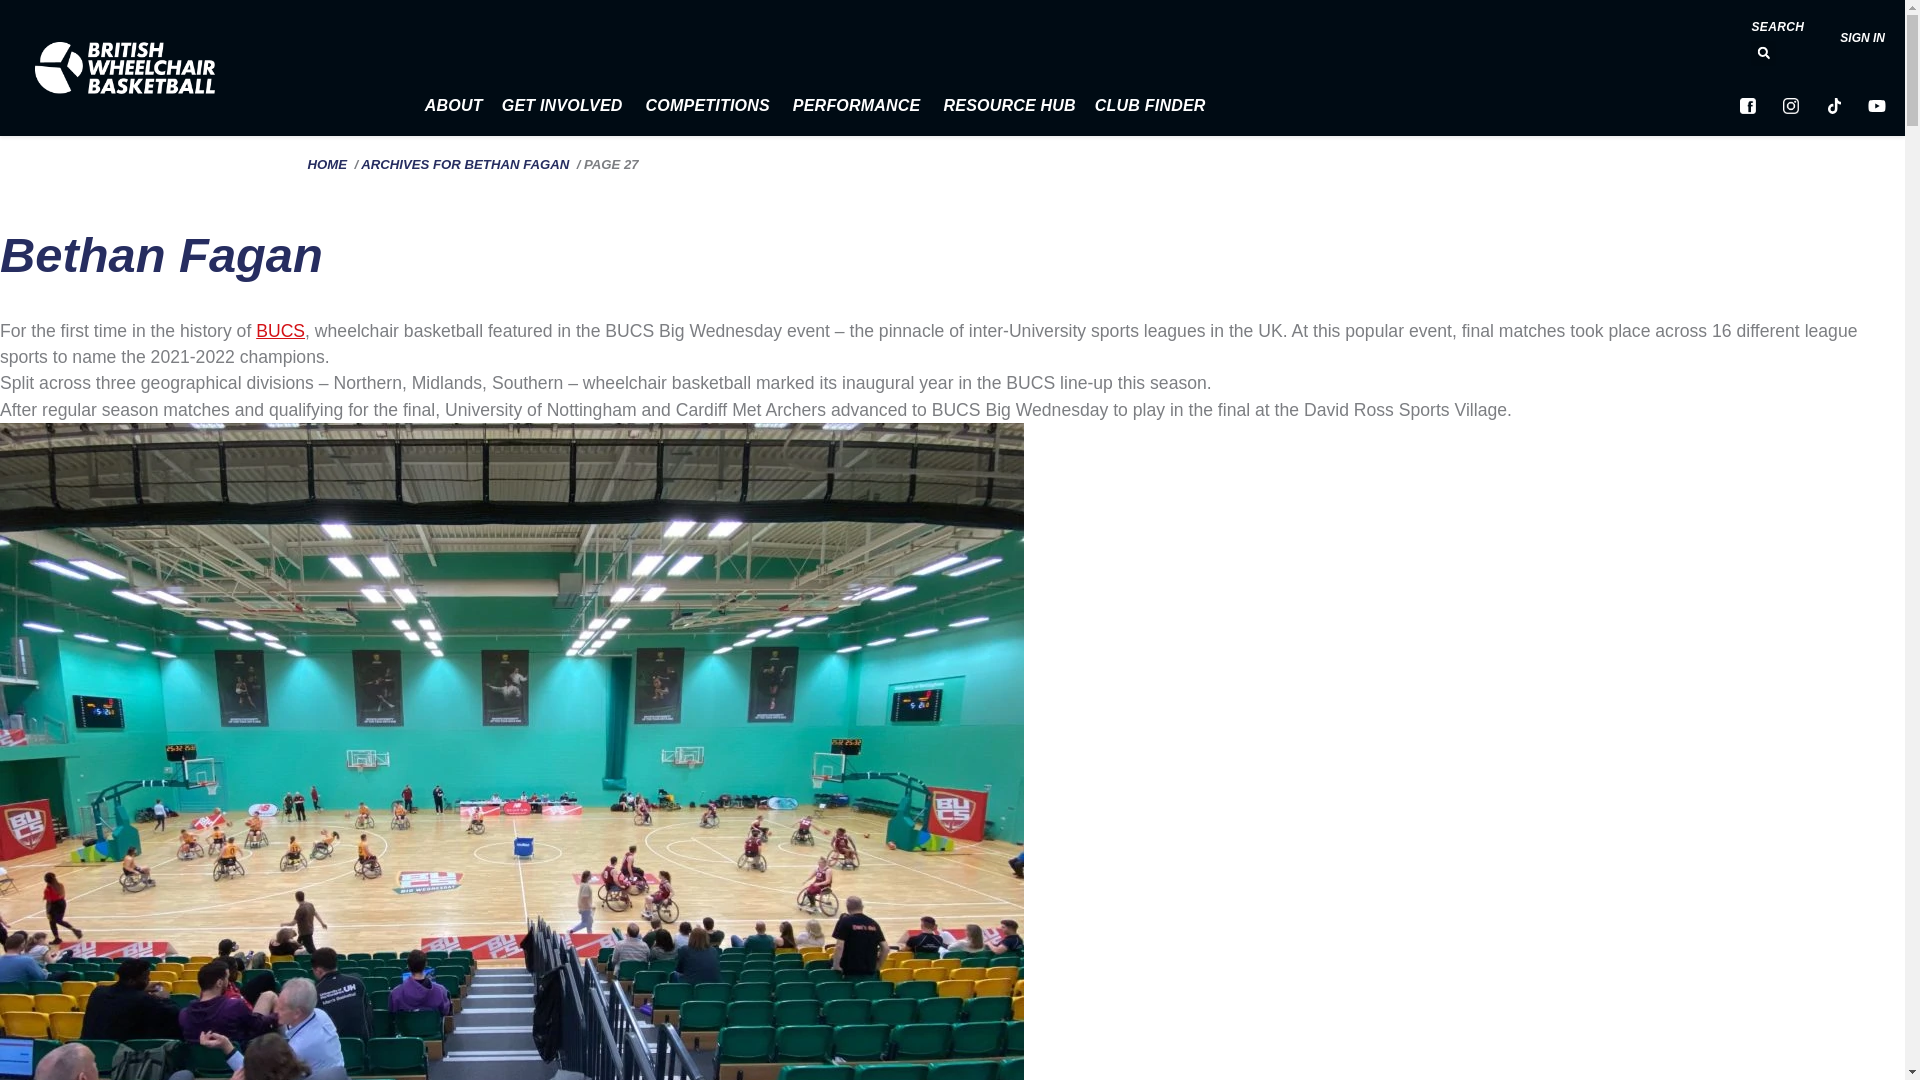 The width and height of the screenshot is (1920, 1080). What do you see at coordinates (1862, 38) in the screenshot?
I see `SIGN IN` at bounding box center [1862, 38].